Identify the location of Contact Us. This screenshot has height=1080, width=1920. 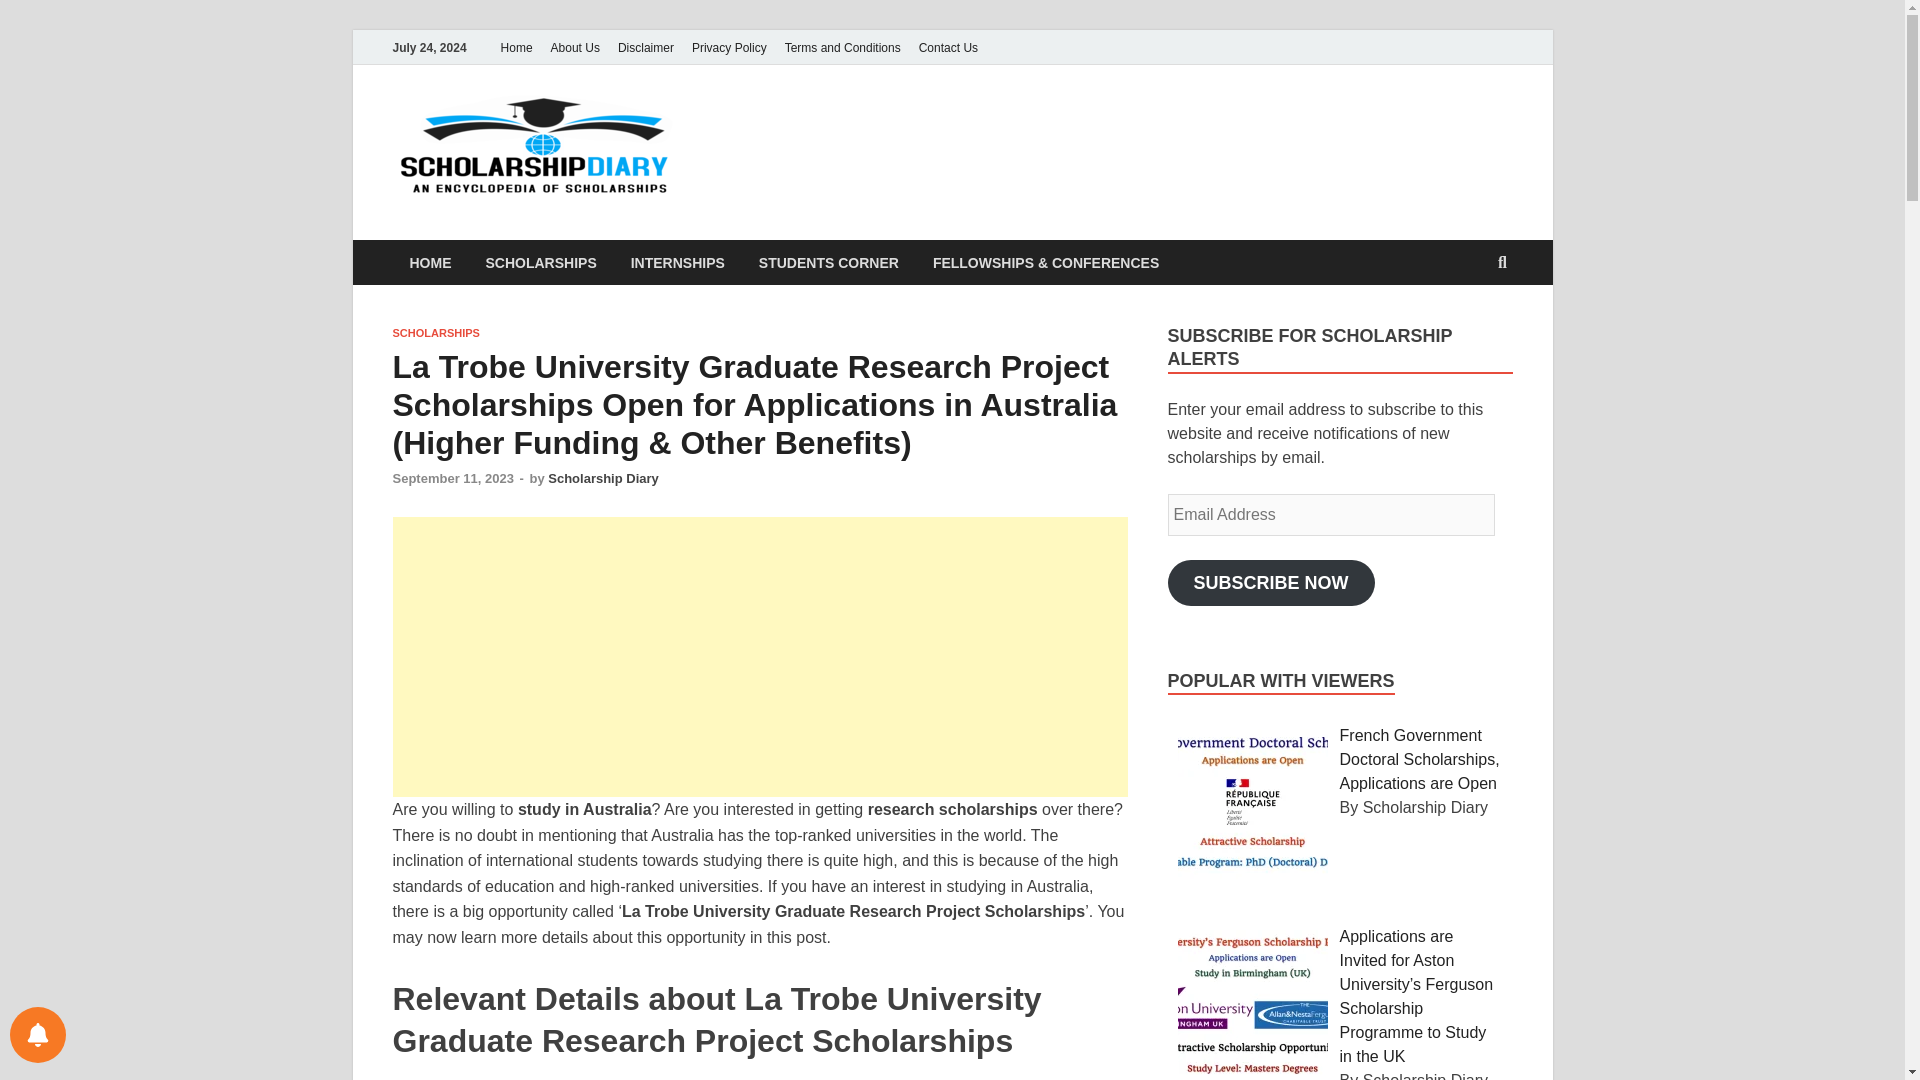
(948, 47).